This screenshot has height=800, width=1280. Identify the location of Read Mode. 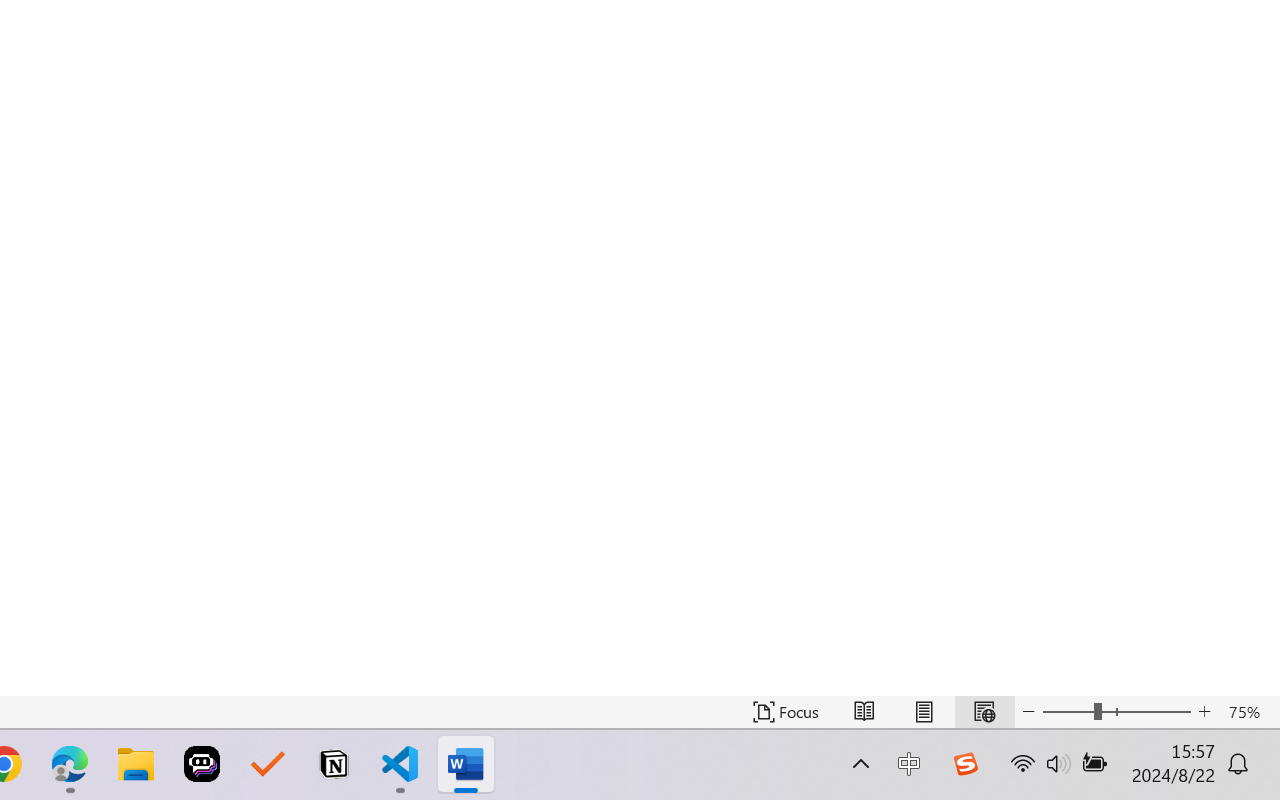
(864, 712).